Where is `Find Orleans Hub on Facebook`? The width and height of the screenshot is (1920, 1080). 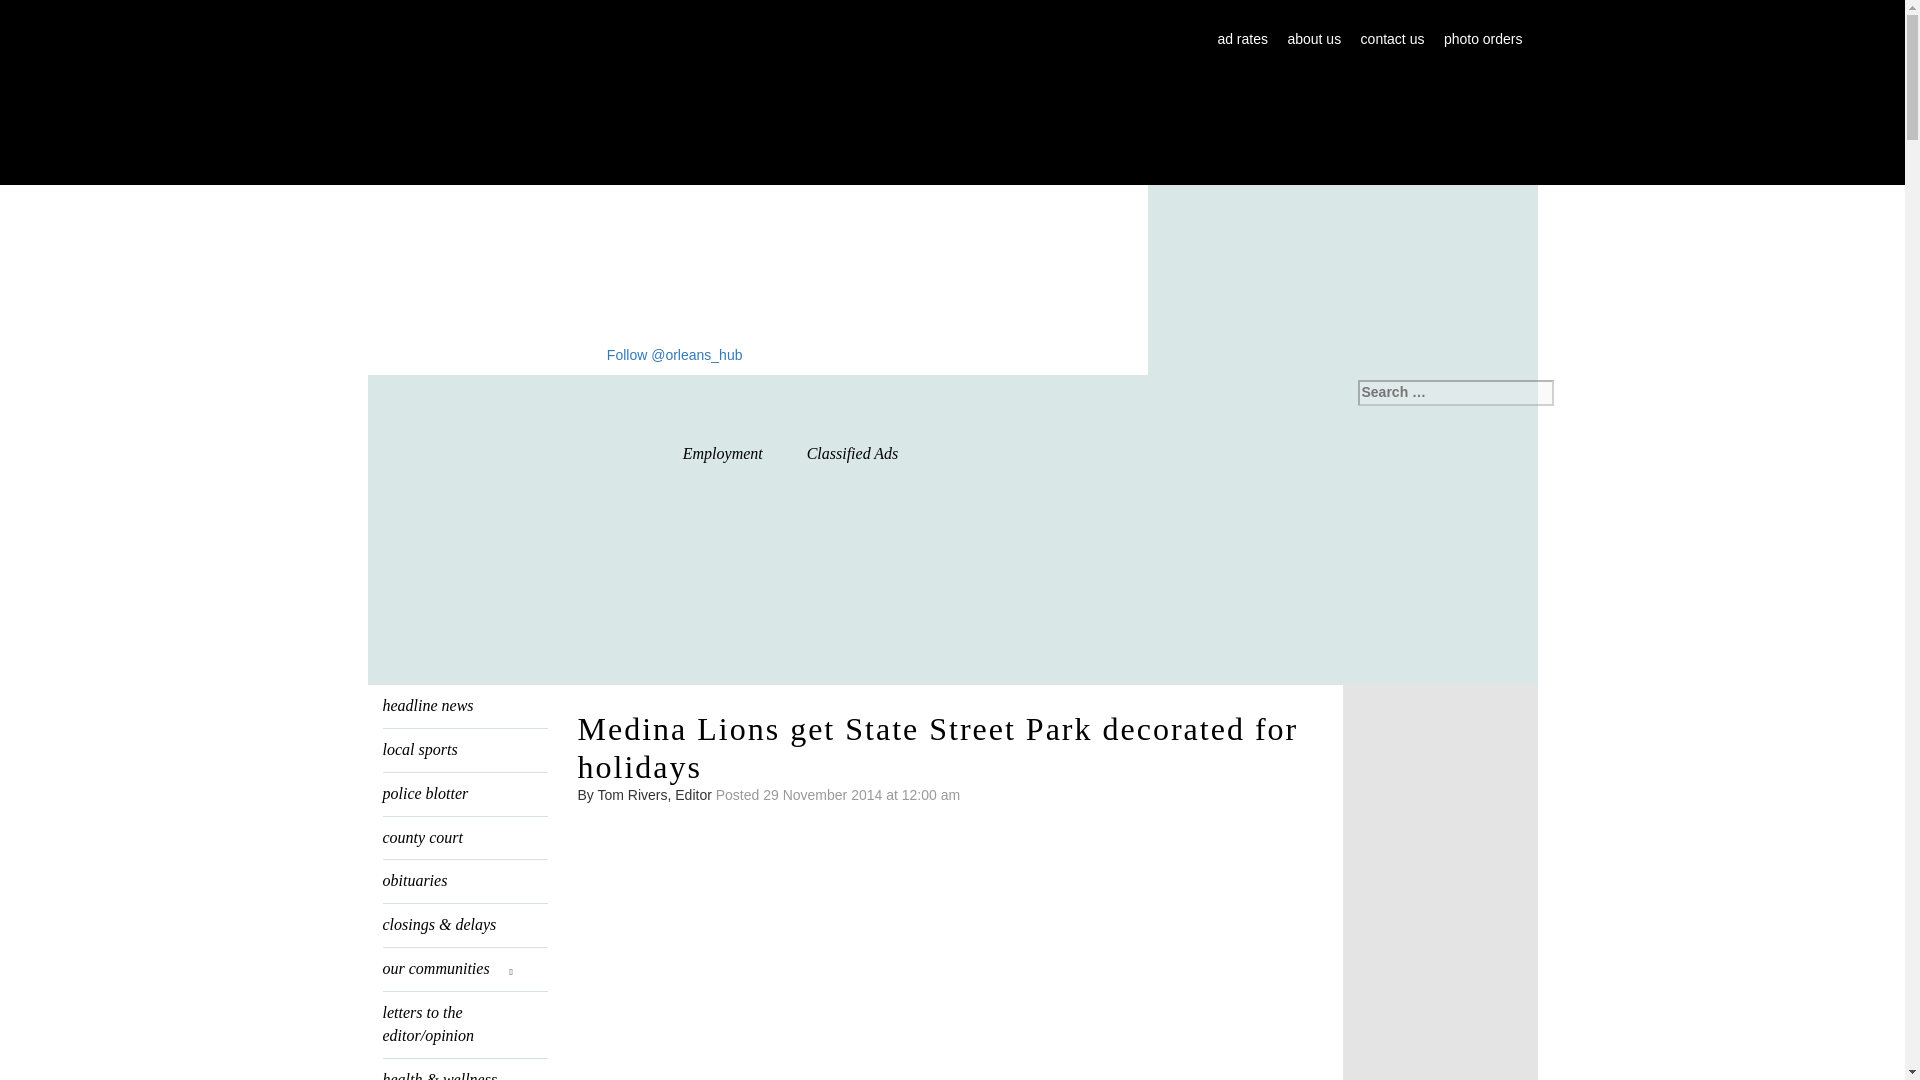 Find Orleans Hub on Facebook is located at coordinates (587, 354).